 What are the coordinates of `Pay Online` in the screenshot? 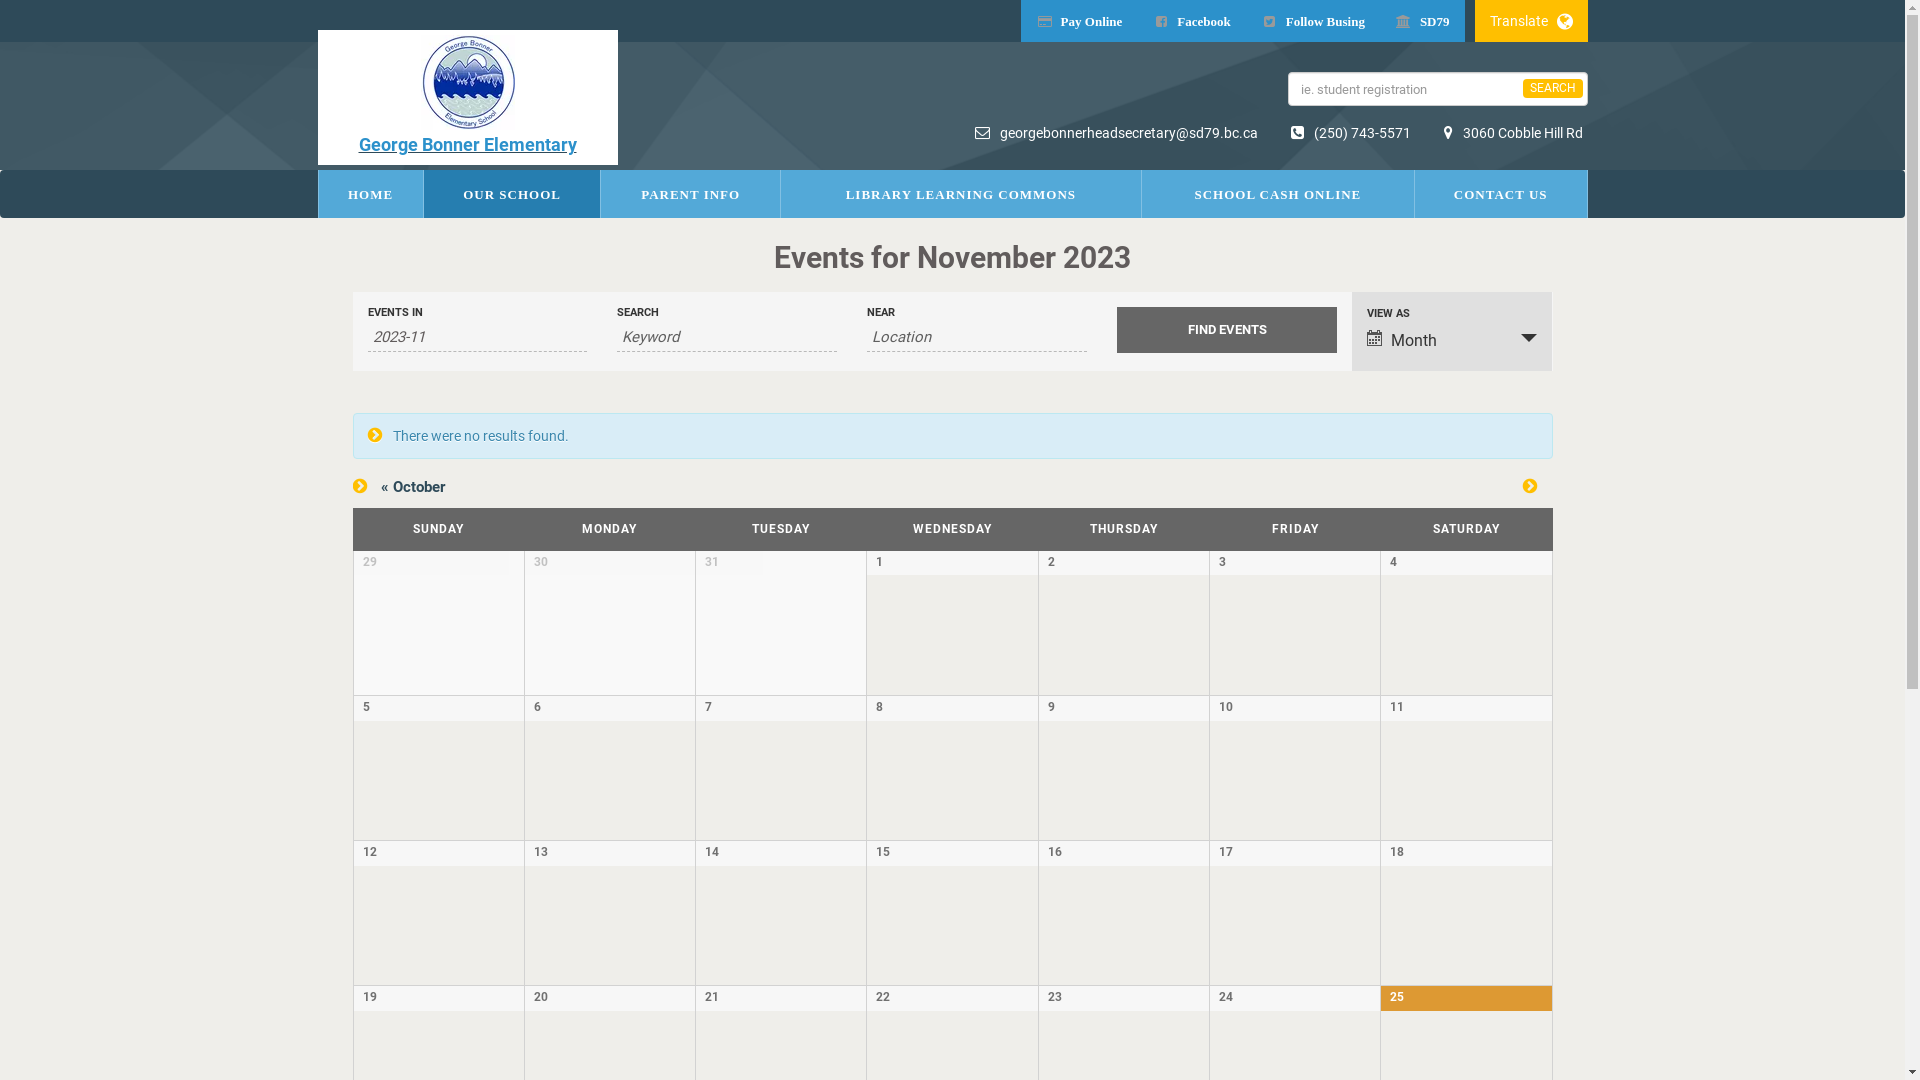 It's located at (1080, 21).